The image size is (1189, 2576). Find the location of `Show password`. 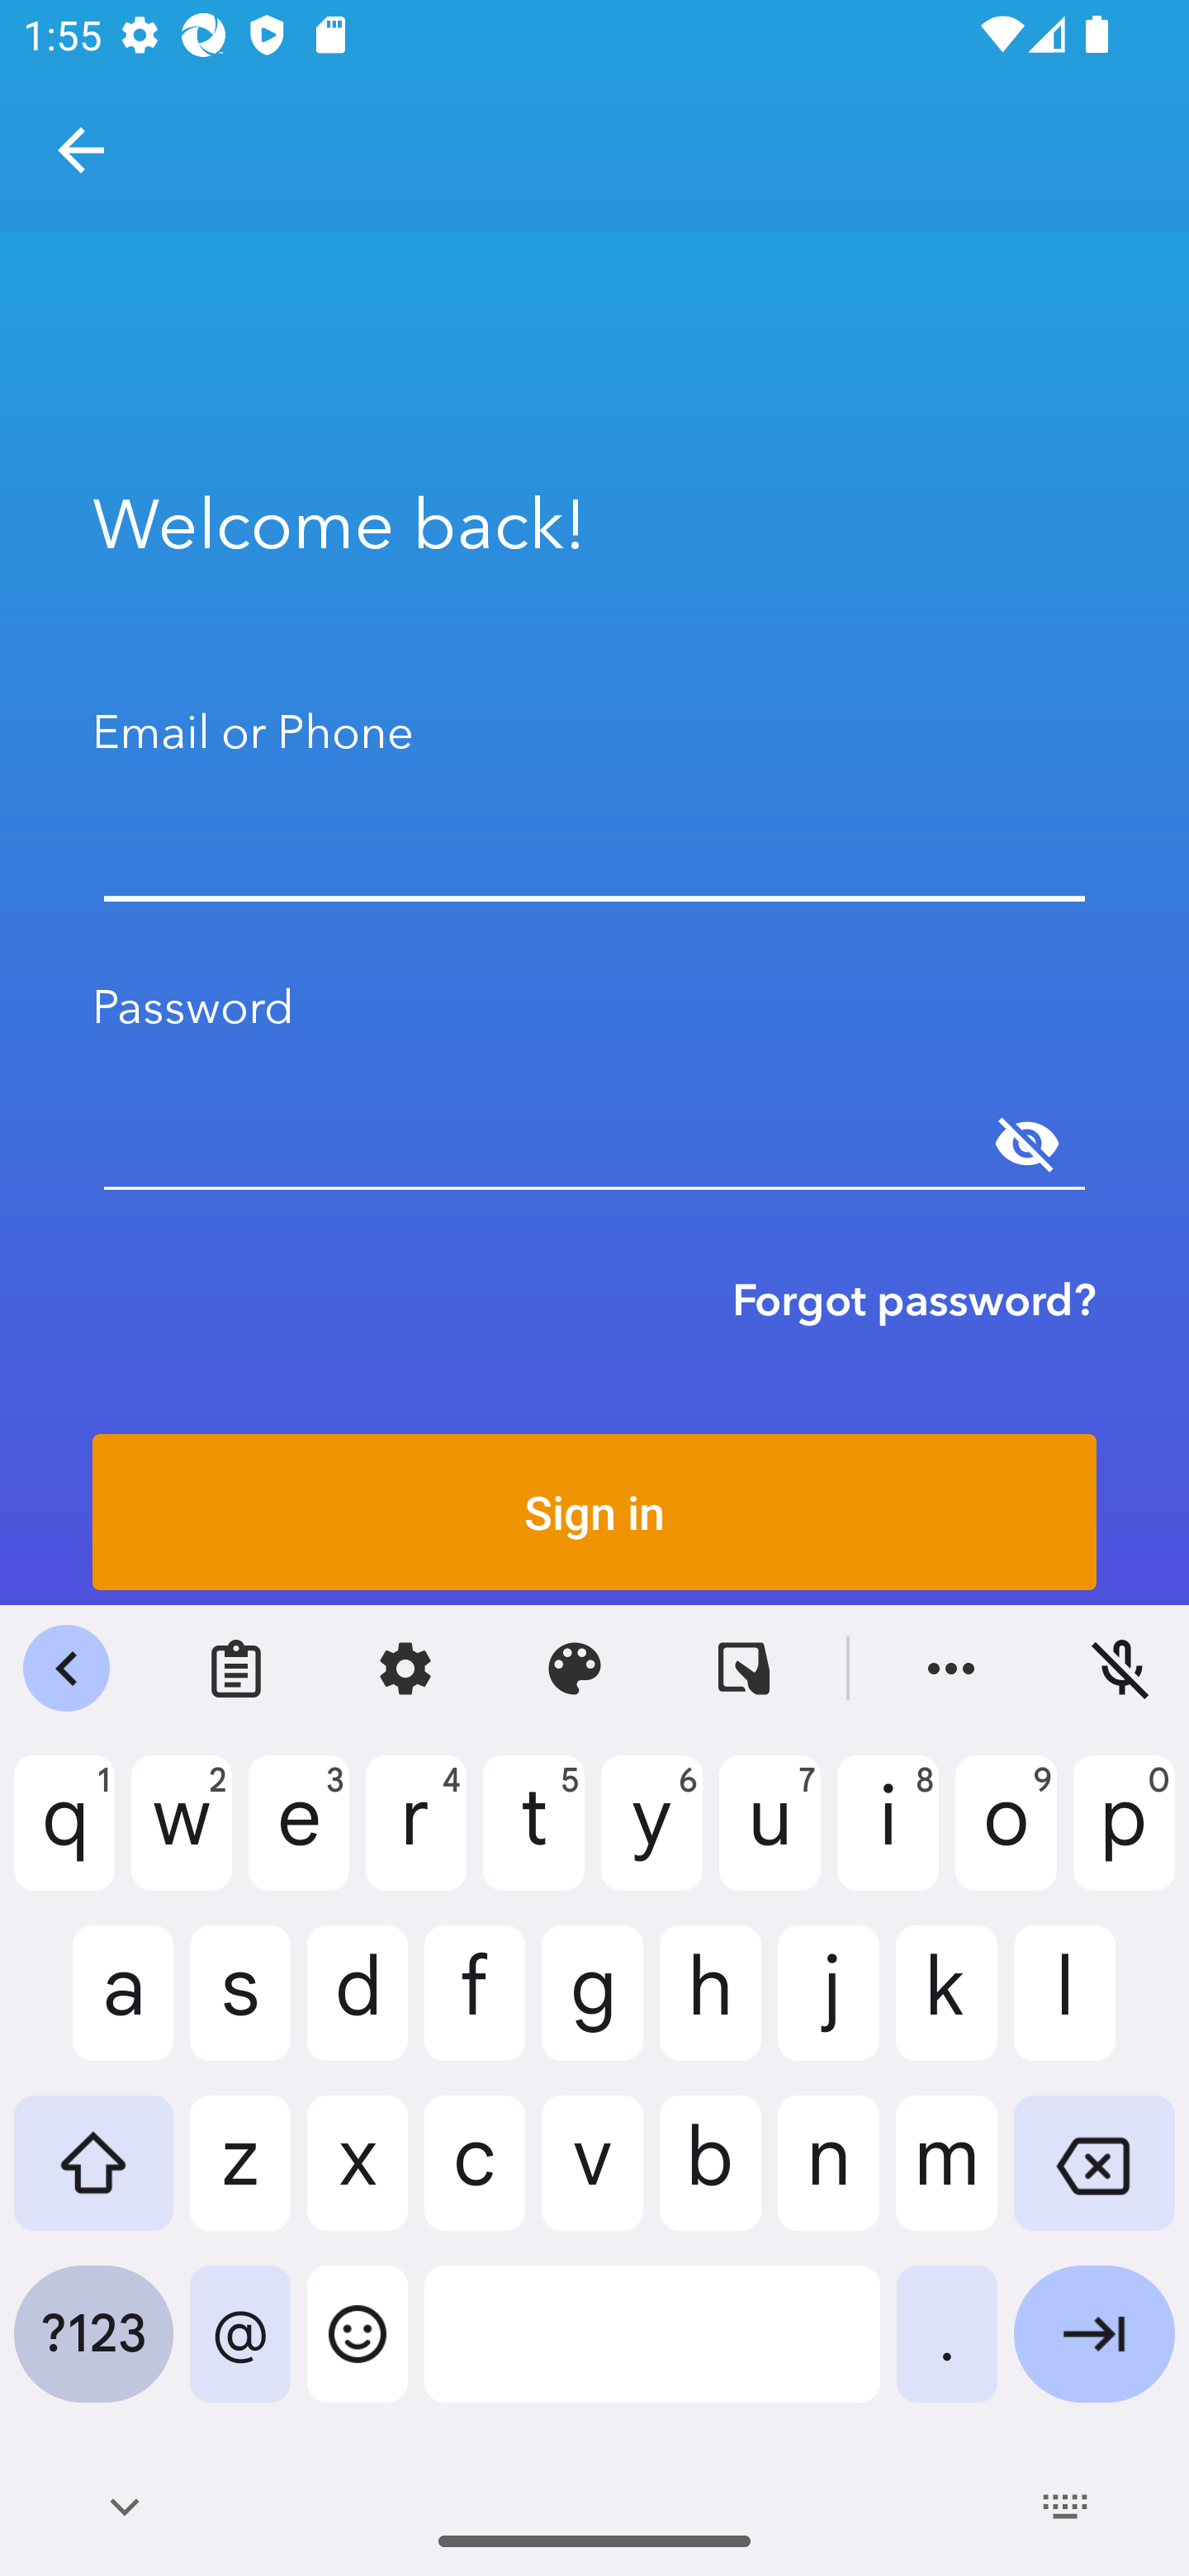

Show password is located at coordinates (1027, 1144).